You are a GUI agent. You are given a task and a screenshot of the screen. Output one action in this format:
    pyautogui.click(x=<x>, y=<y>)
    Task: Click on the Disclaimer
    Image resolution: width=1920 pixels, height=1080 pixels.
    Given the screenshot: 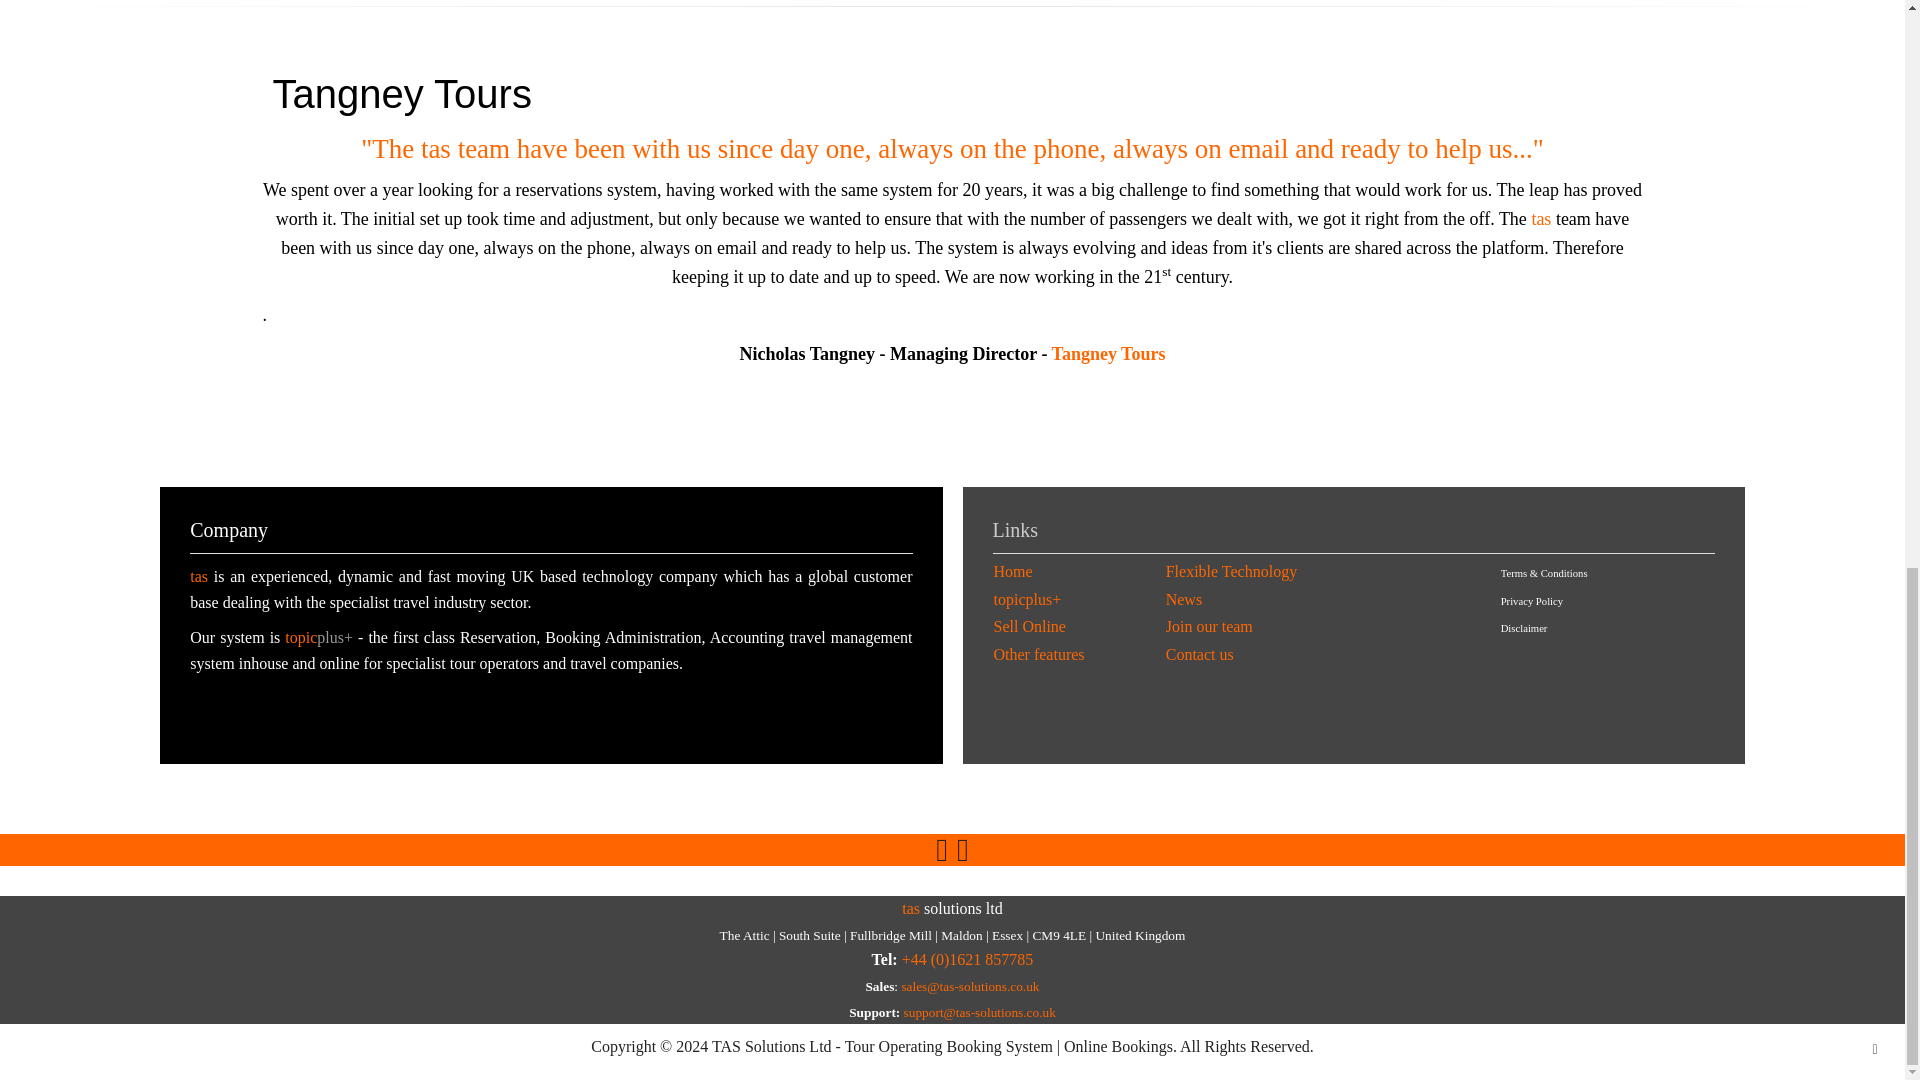 What is the action you would take?
    pyautogui.click(x=1524, y=628)
    